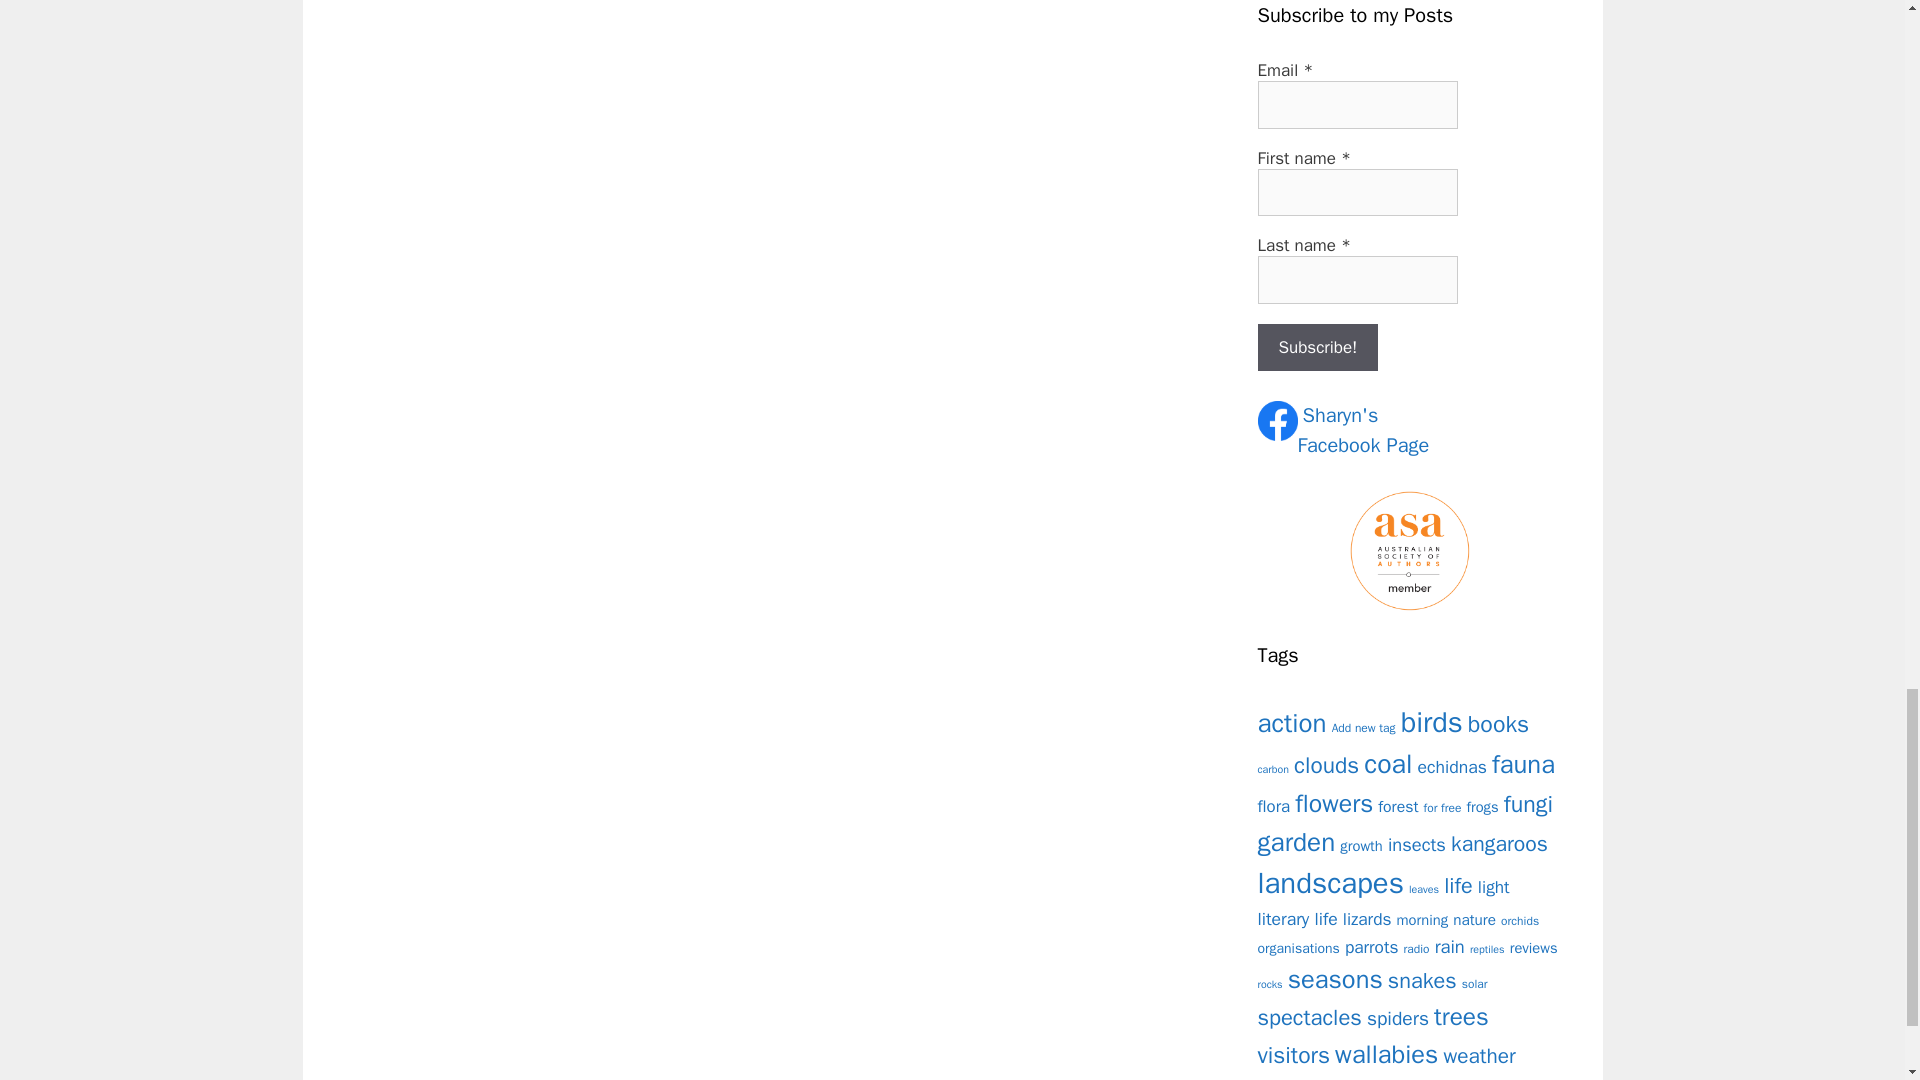  What do you see at coordinates (1357, 192) in the screenshot?
I see `echidnas` at bounding box center [1357, 192].